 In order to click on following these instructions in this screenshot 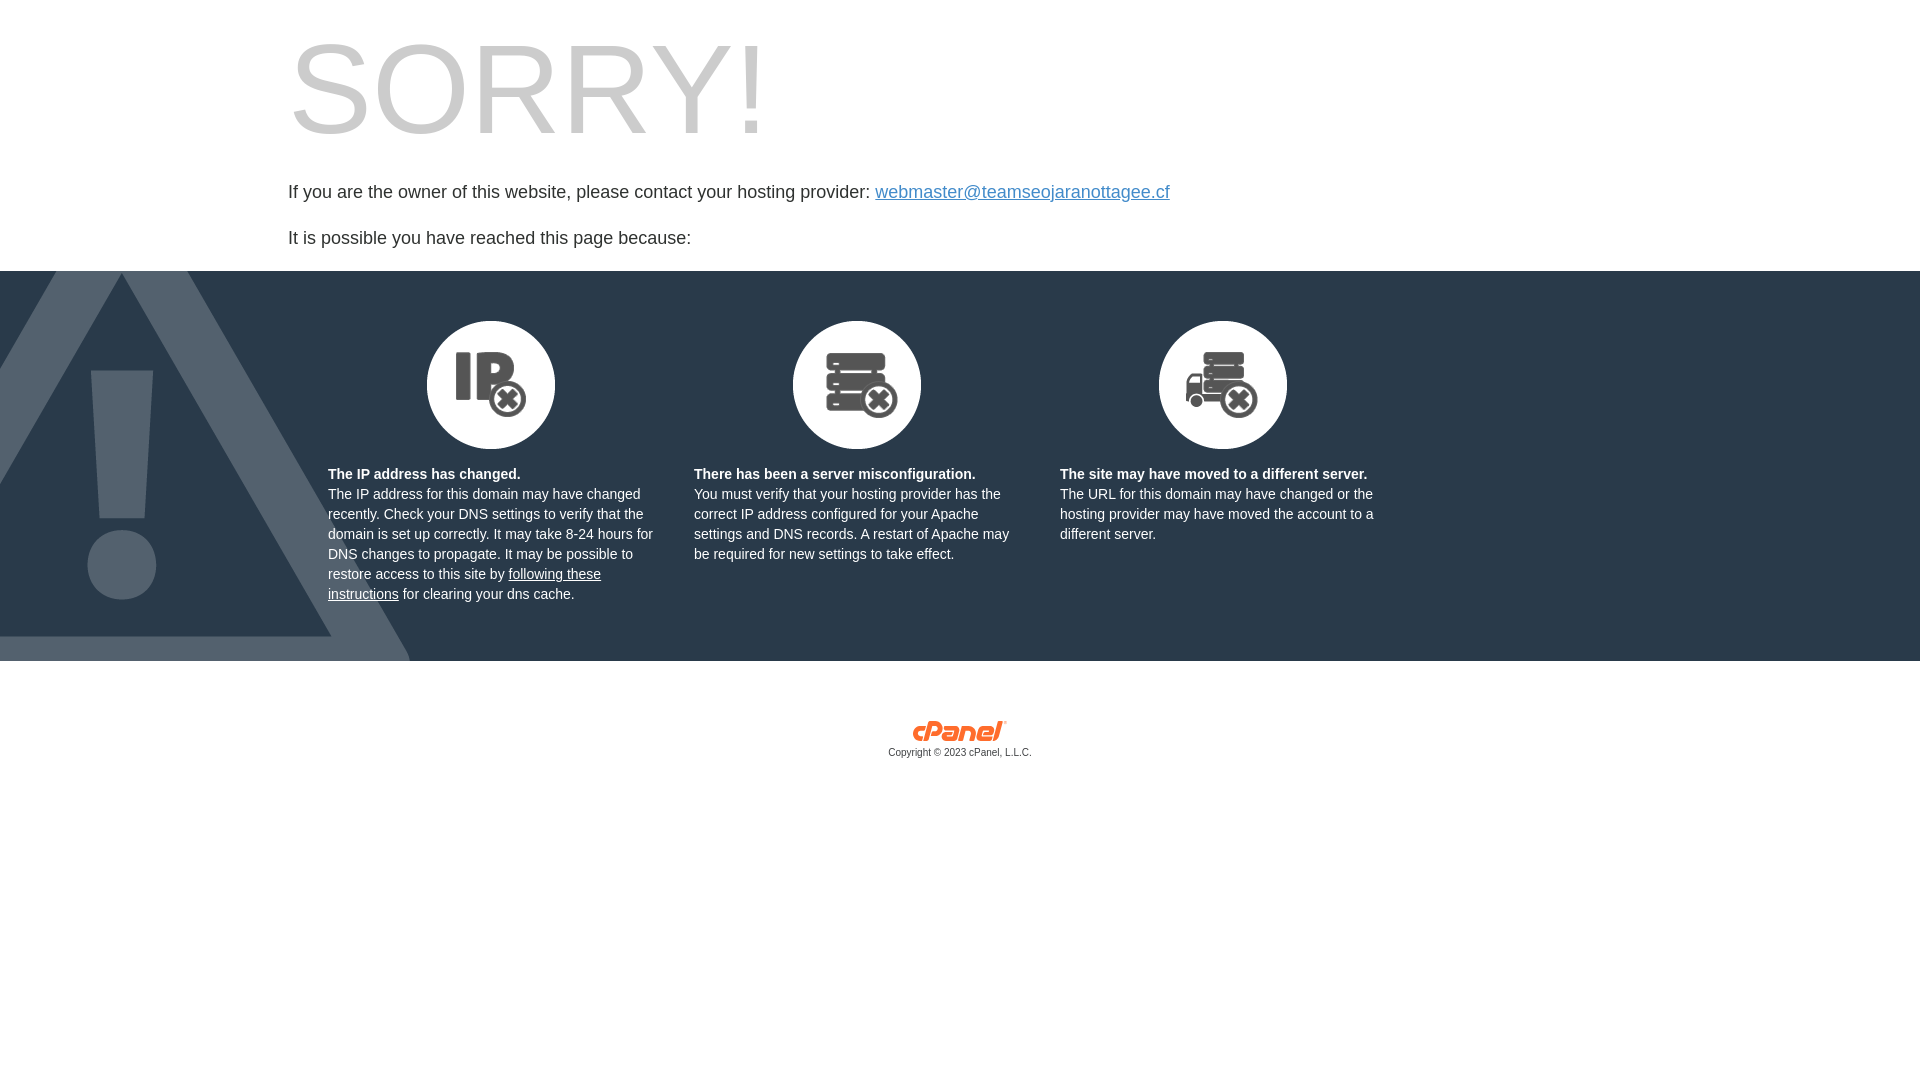, I will do `click(464, 584)`.